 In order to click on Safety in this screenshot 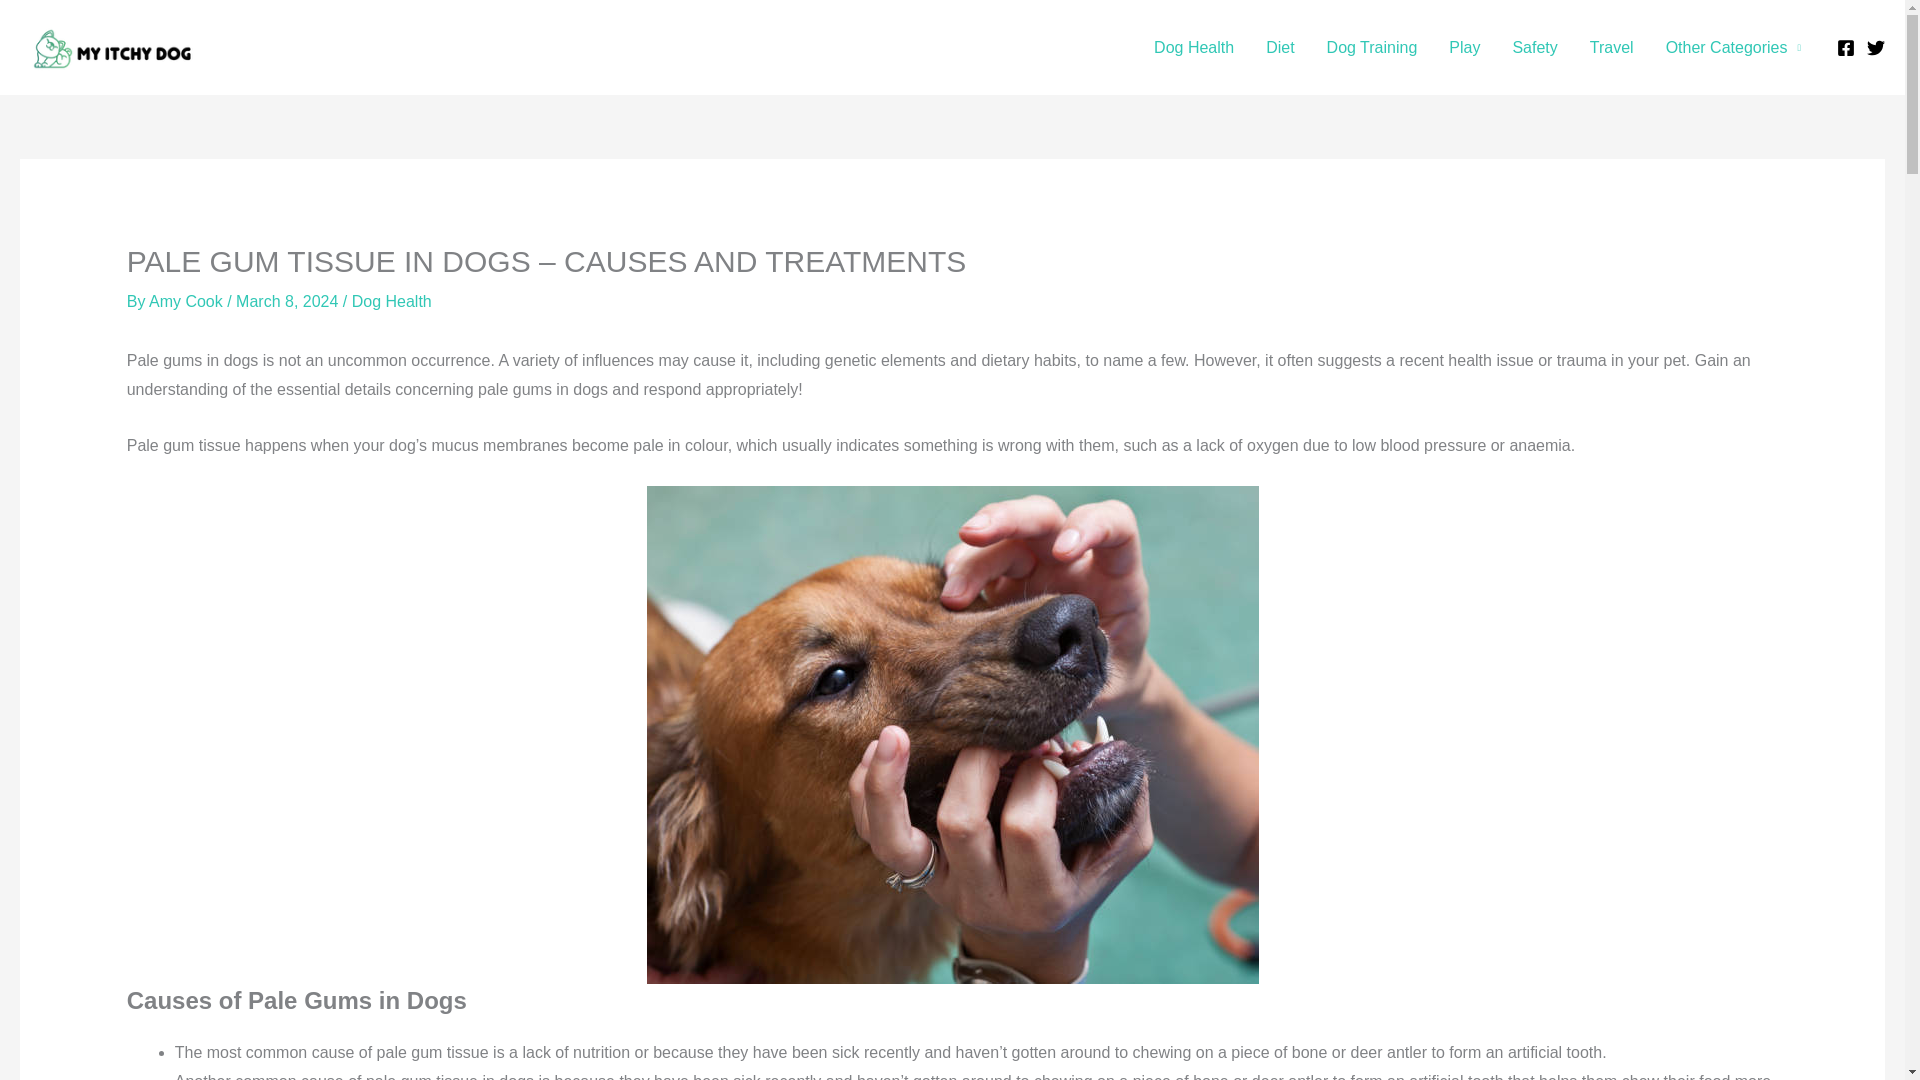, I will do `click(1534, 46)`.